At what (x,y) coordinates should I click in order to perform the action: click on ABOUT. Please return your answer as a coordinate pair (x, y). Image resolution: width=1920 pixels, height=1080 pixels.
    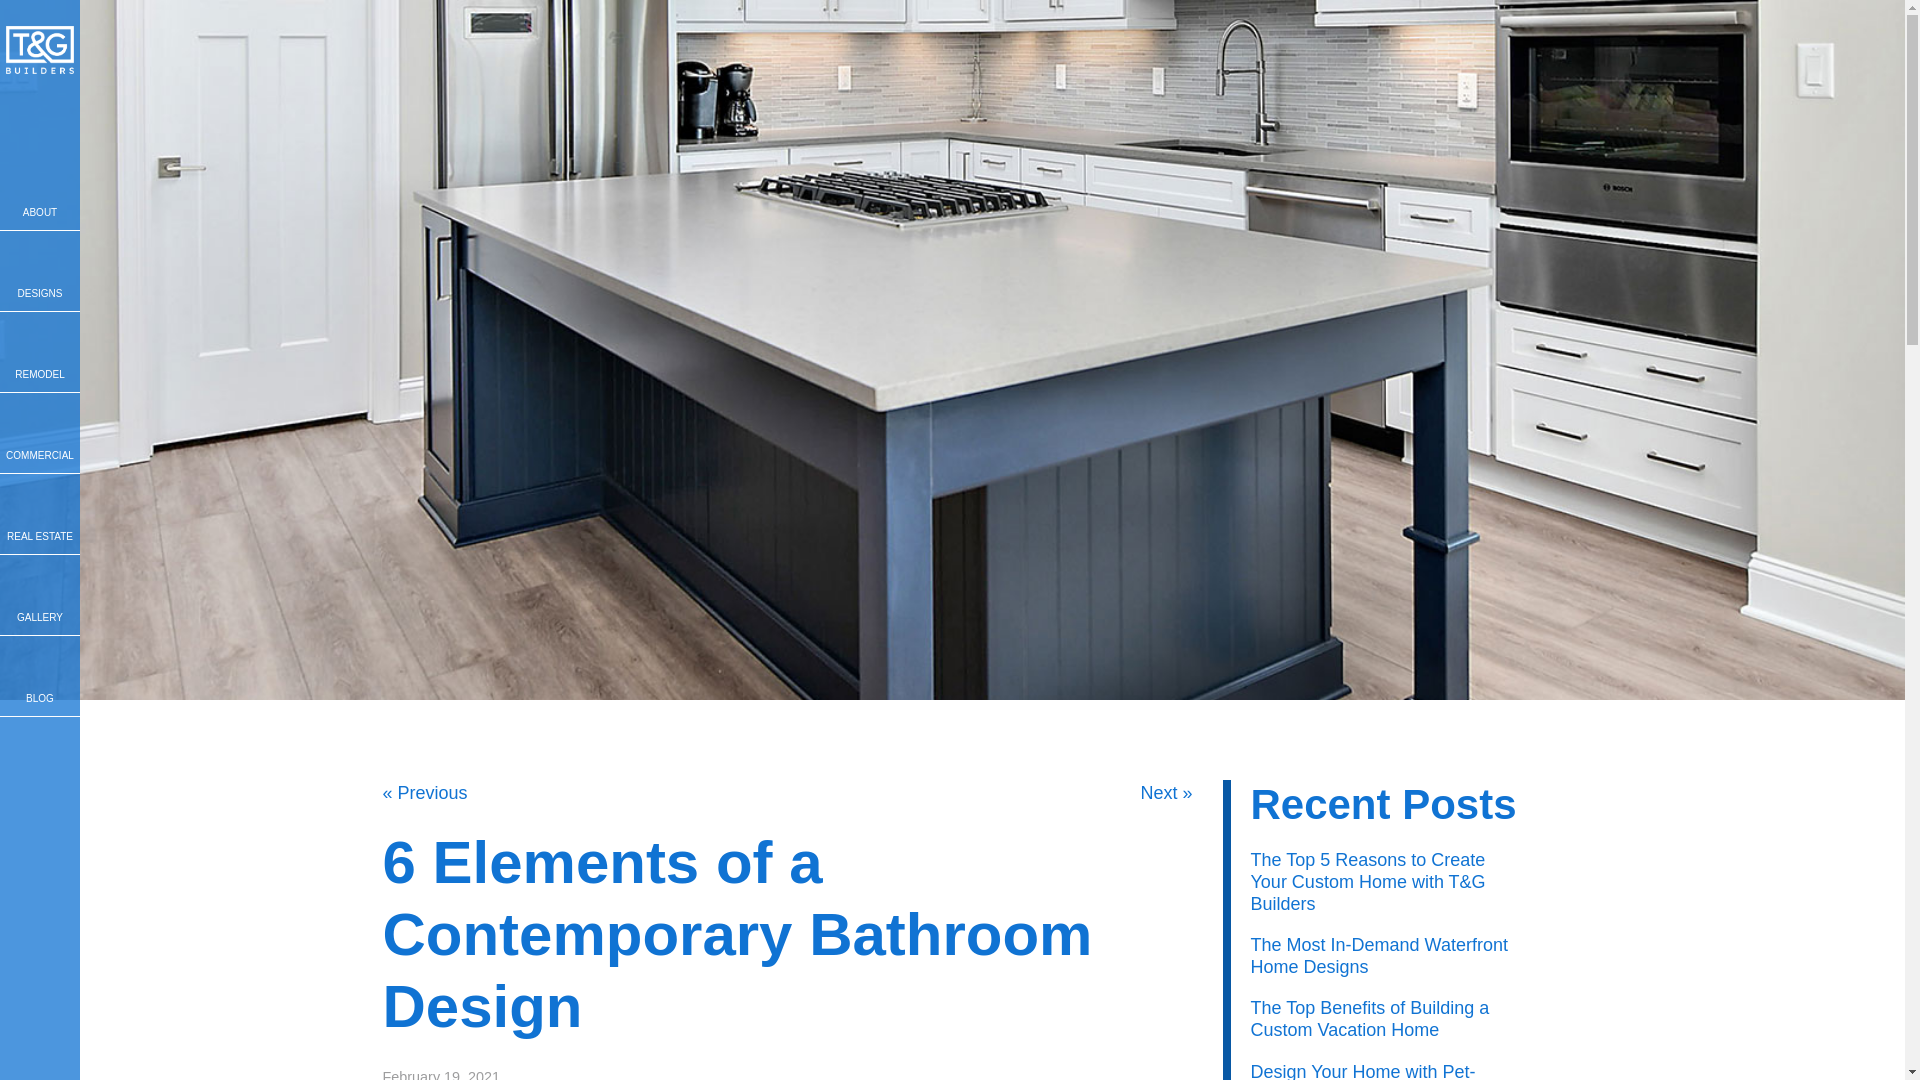
    Looking at the image, I should click on (40, 190).